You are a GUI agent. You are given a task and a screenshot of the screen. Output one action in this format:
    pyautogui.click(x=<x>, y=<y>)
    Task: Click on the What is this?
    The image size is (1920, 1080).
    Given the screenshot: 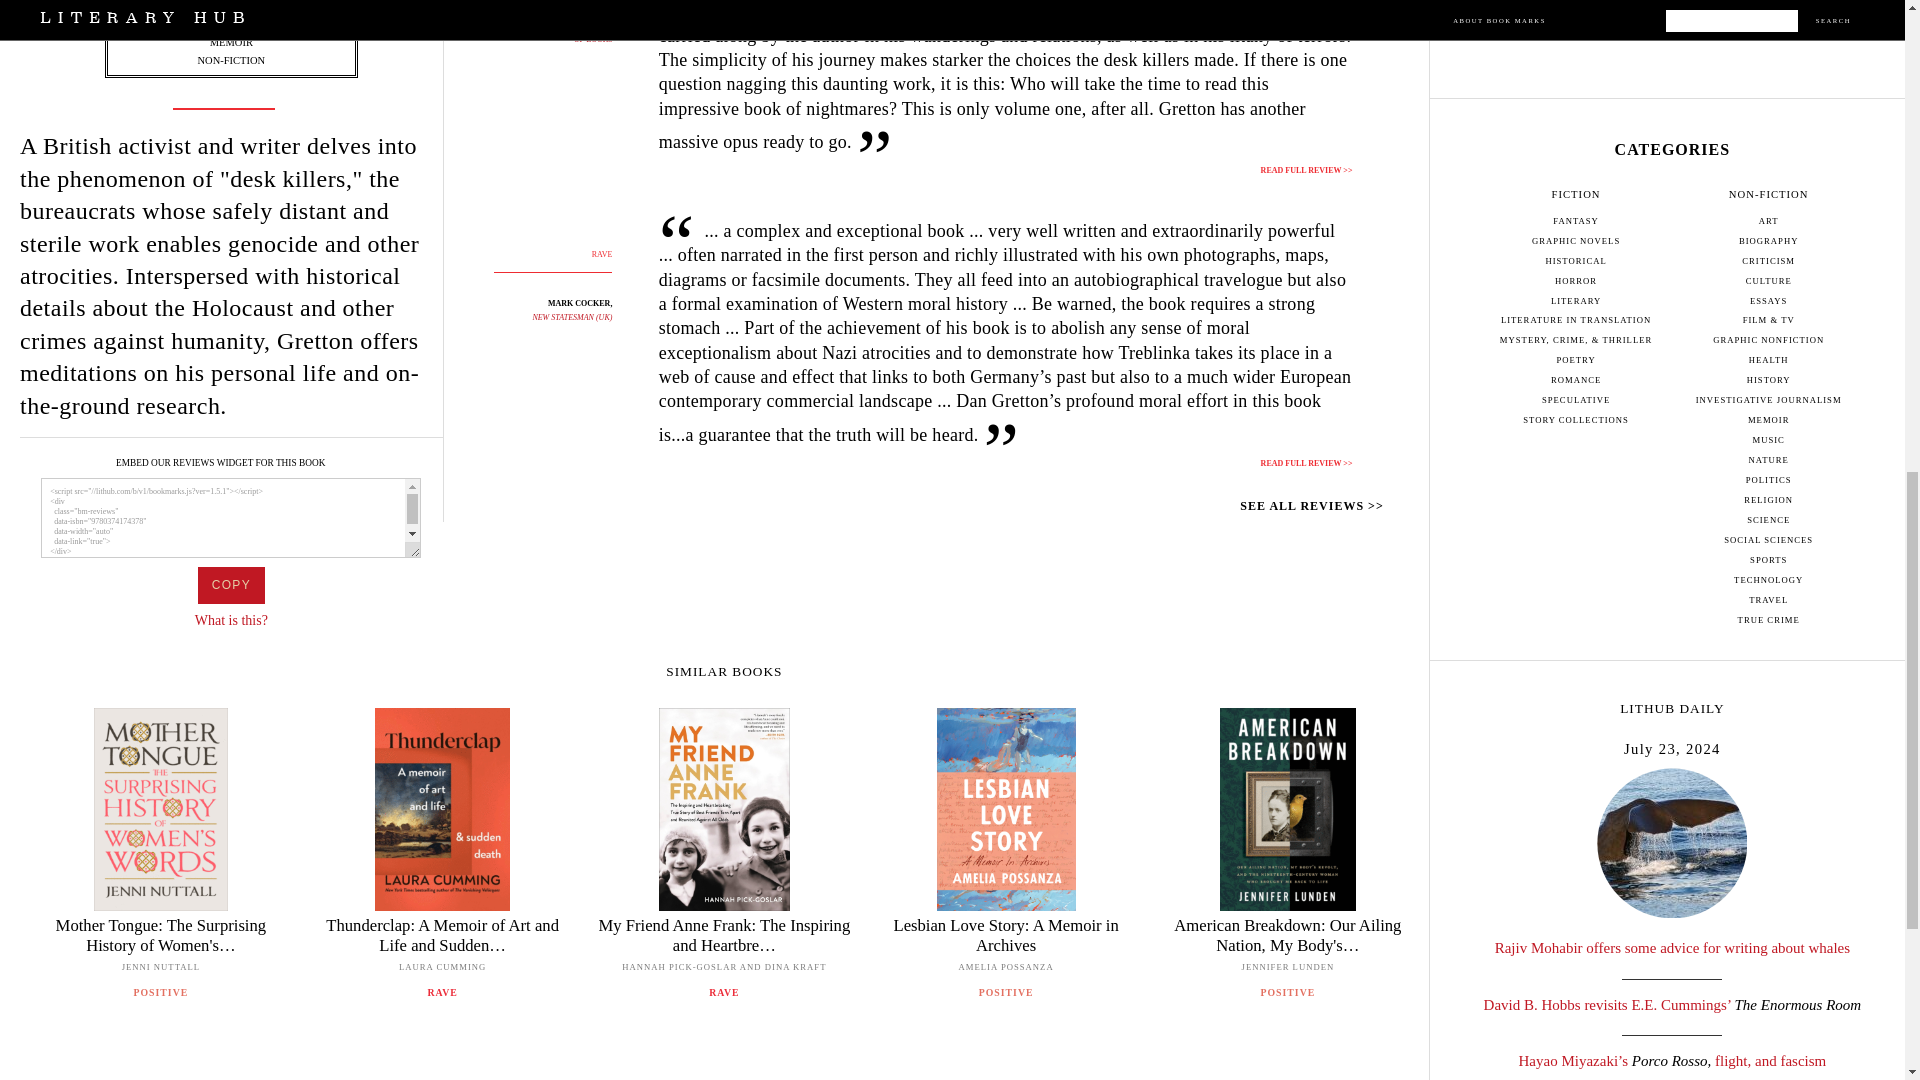 What is the action you would take?
    pyautogui.click(x=232, y=620)
    